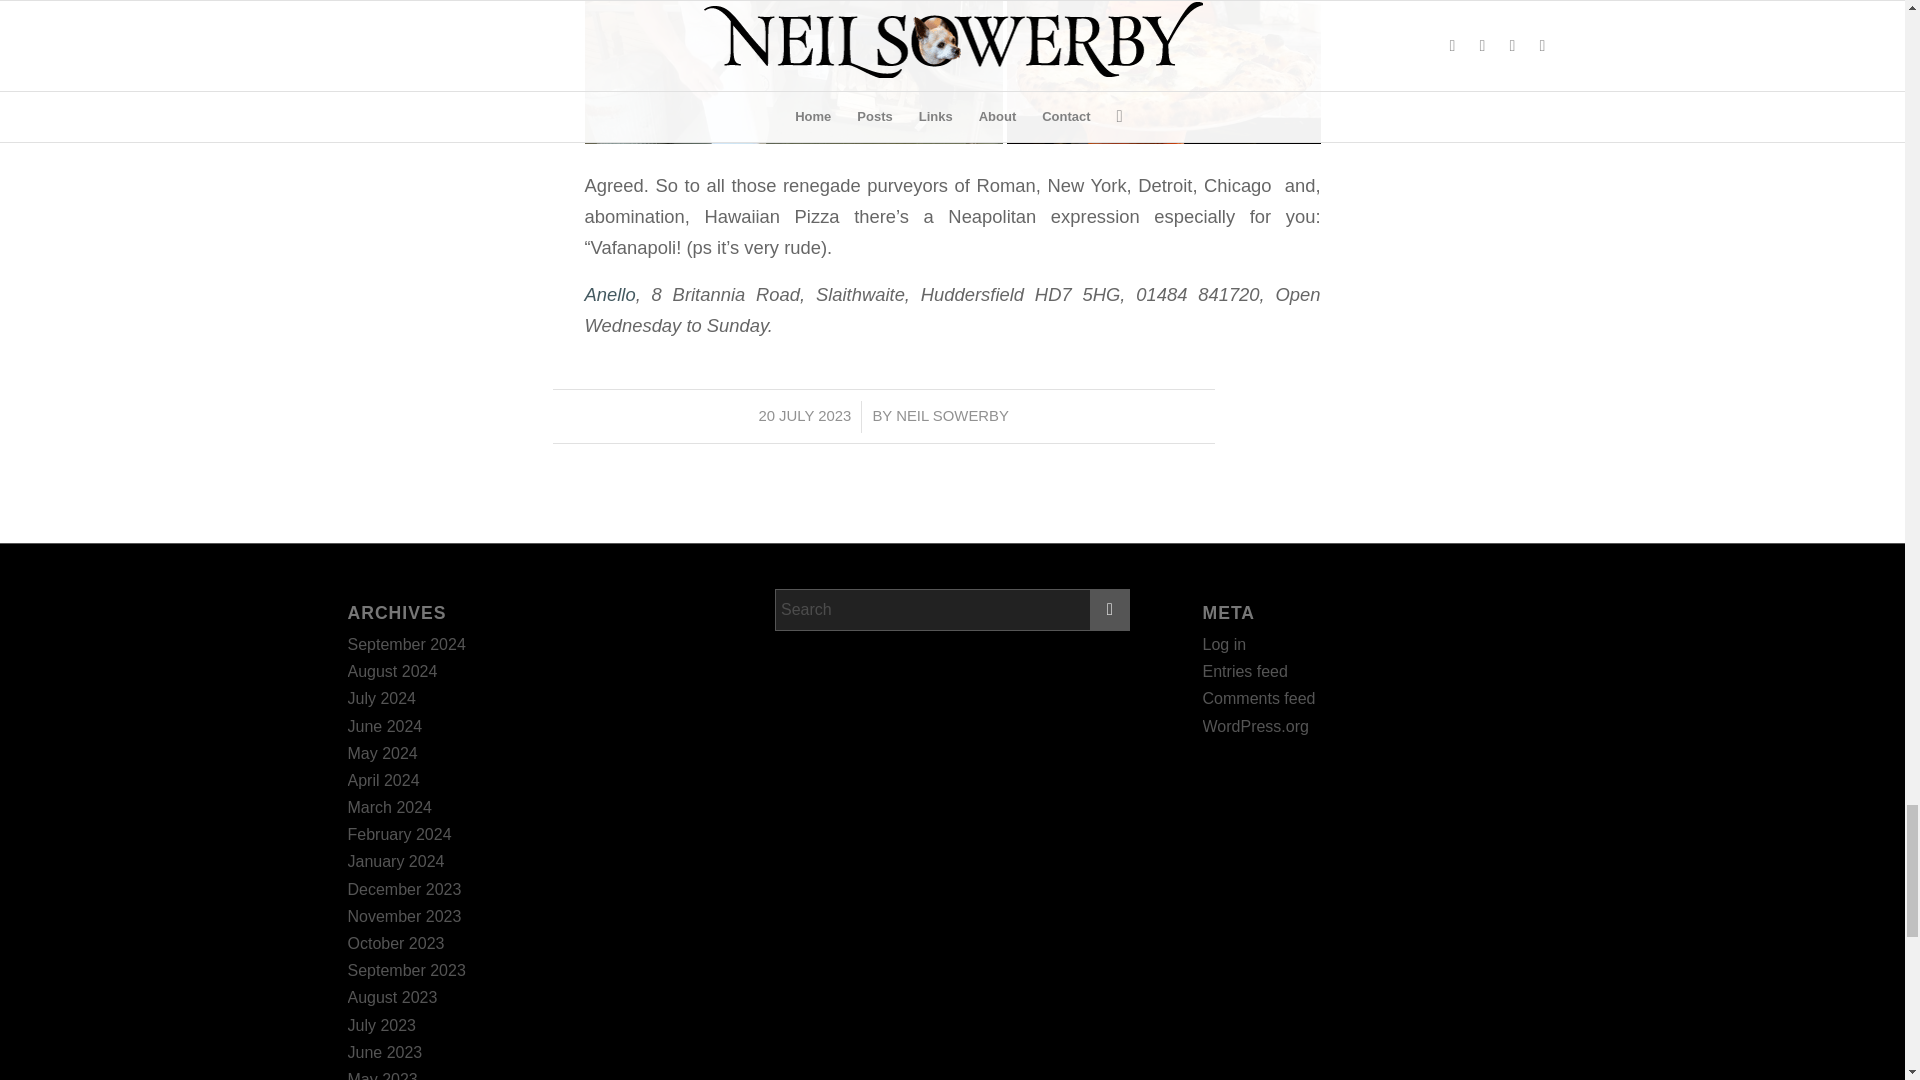 The image size is (1920, 1080). I want to click on July 2023, so click(382, 1025).